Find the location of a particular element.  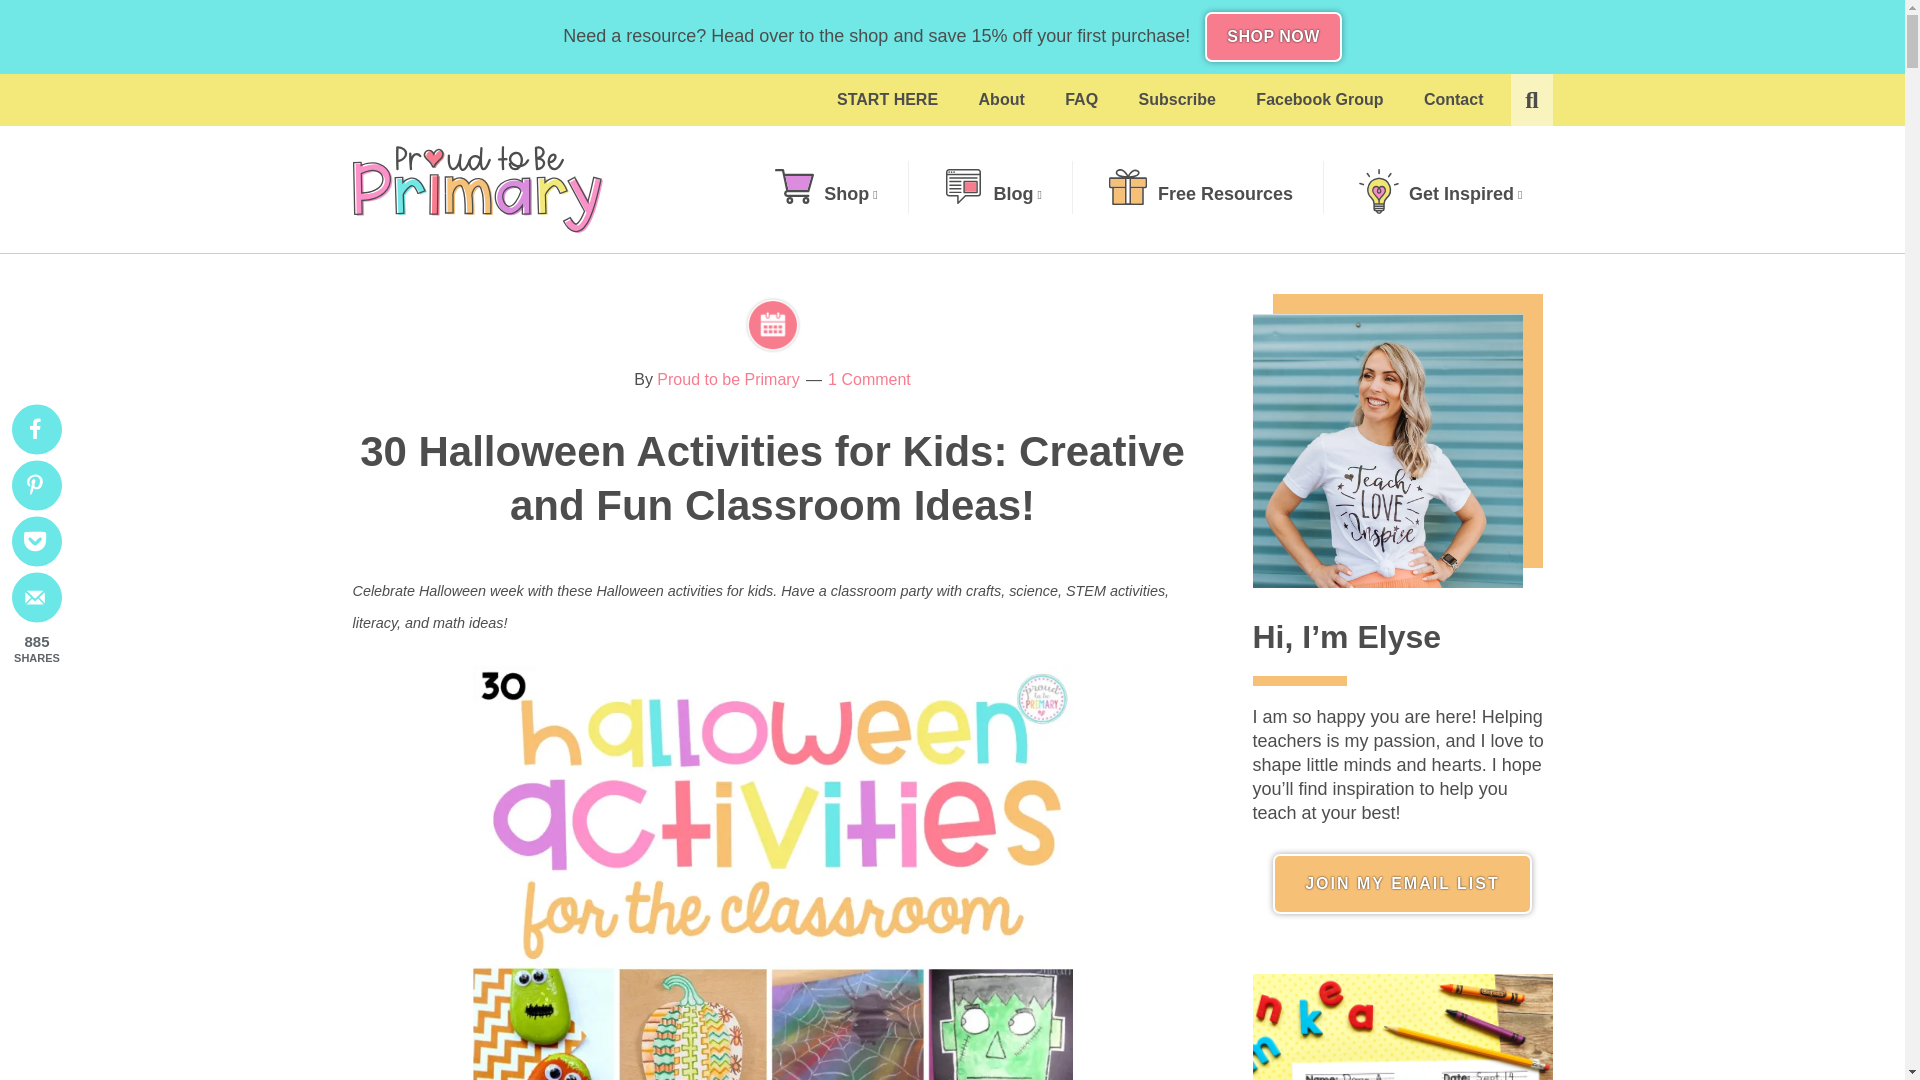

Free Resources is located at coordinates (1200, 194).